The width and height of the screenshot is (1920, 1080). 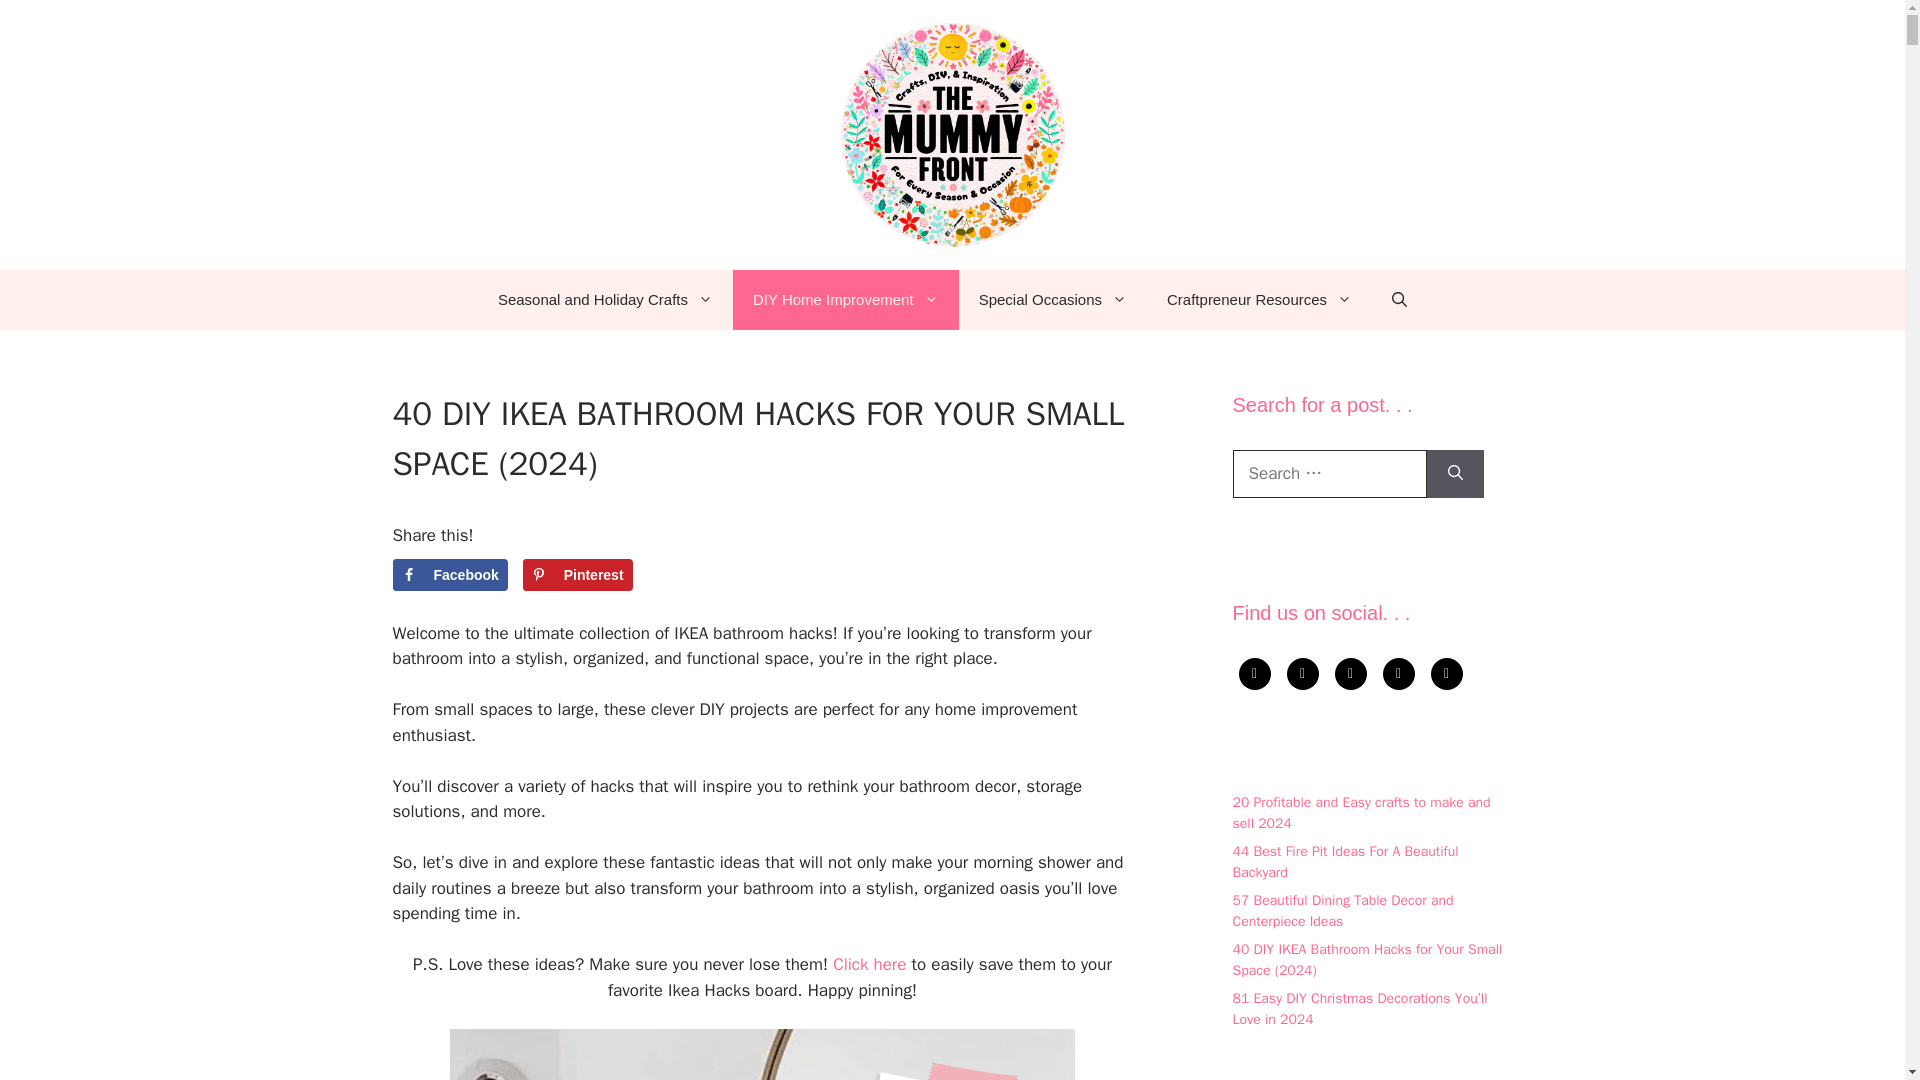 I want to click on Craftpreneur Resources, so click(x=1259, y=300).